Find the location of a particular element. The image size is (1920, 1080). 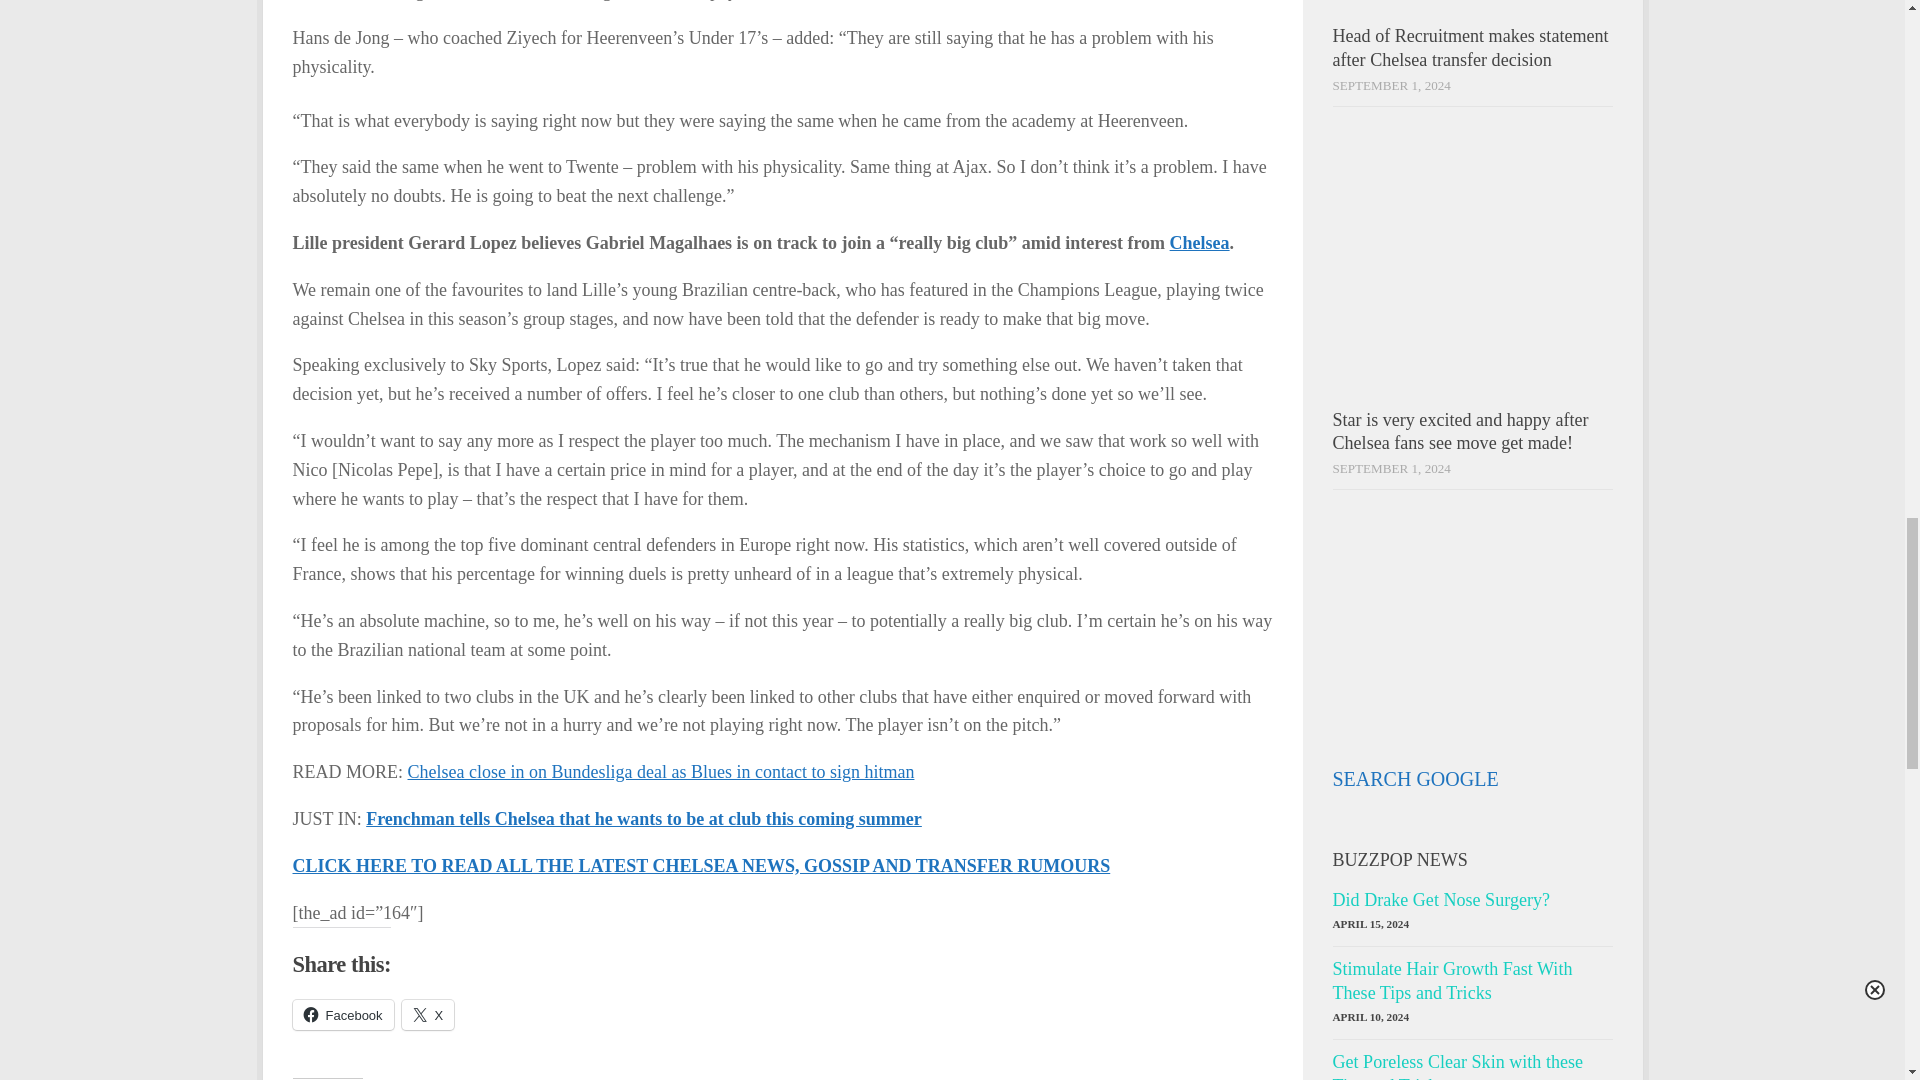

X is located at coordinates (428, 1015).